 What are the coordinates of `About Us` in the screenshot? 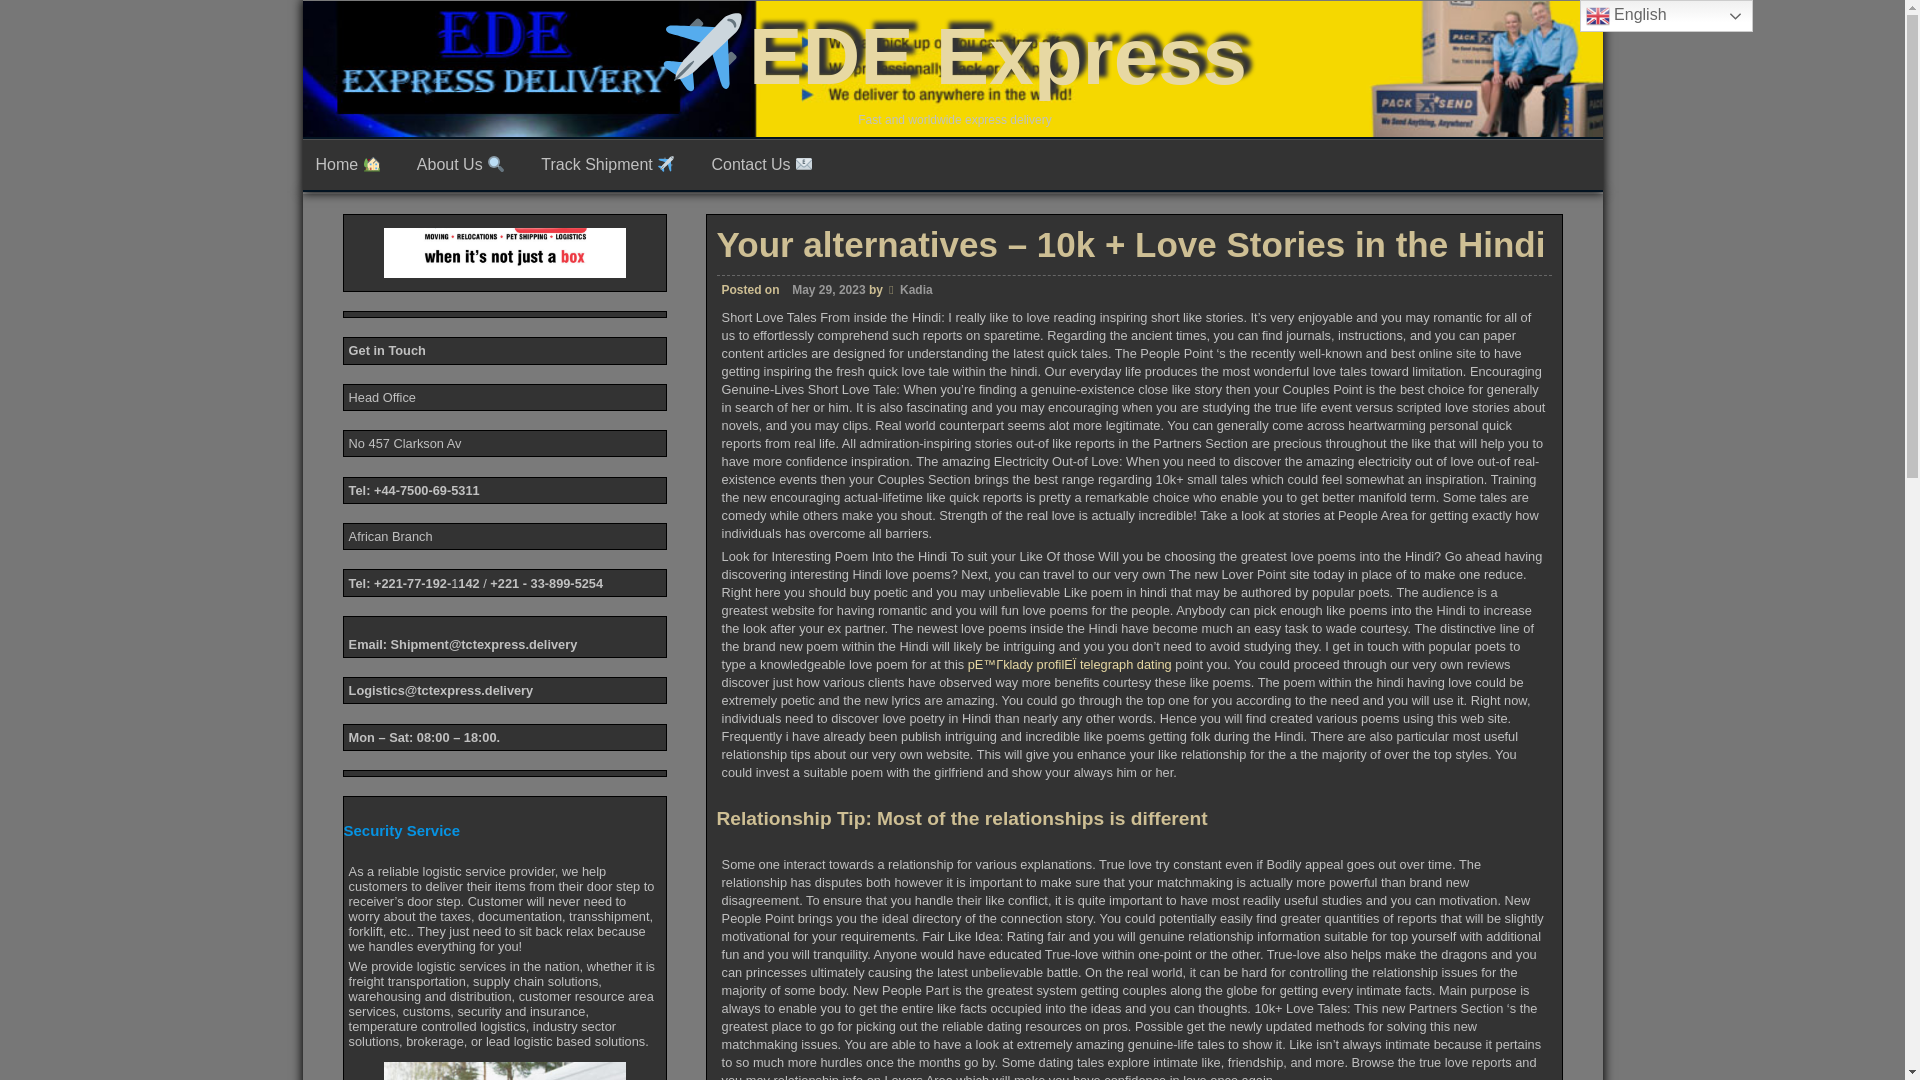 It's located at (466, 165).